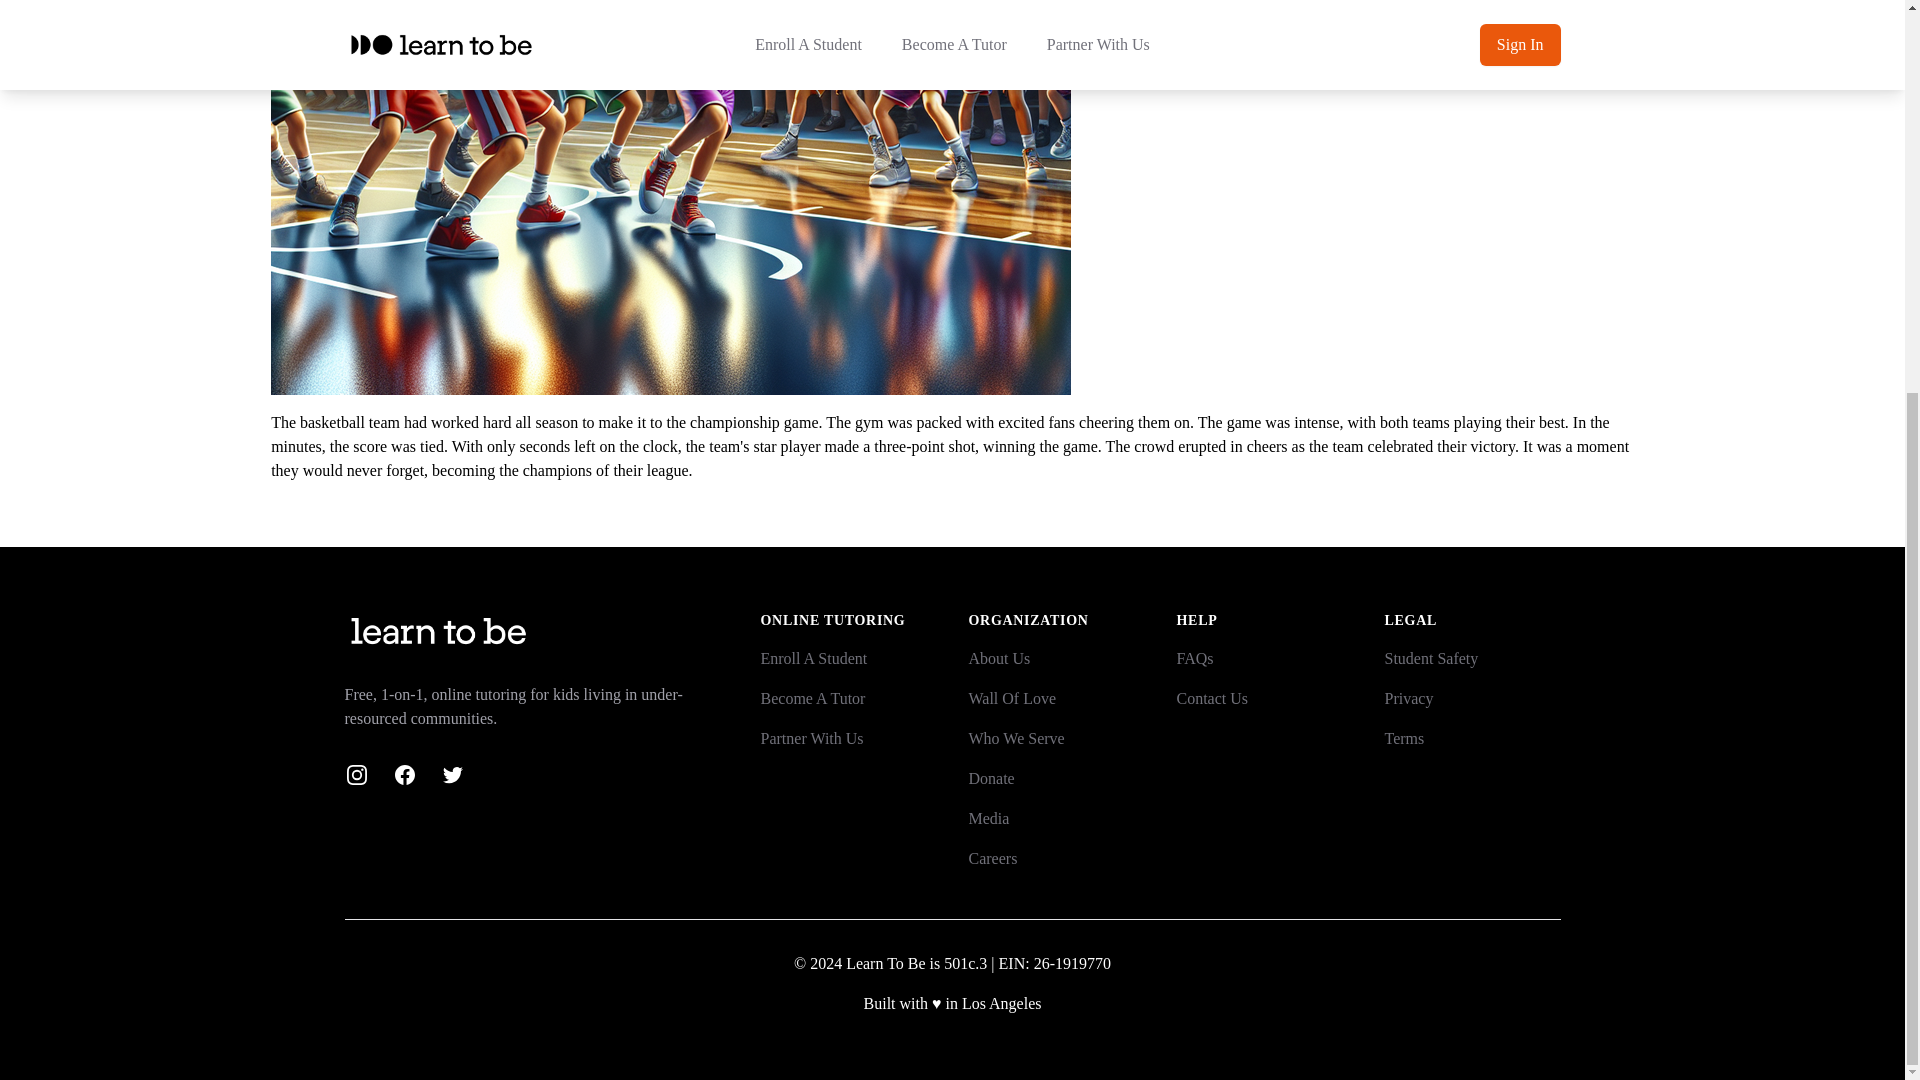 This screenshot has height=1080, width=1920. Describe the element at coordinates (1194, 658) in the screenshot. I see `FAQs` at that location.